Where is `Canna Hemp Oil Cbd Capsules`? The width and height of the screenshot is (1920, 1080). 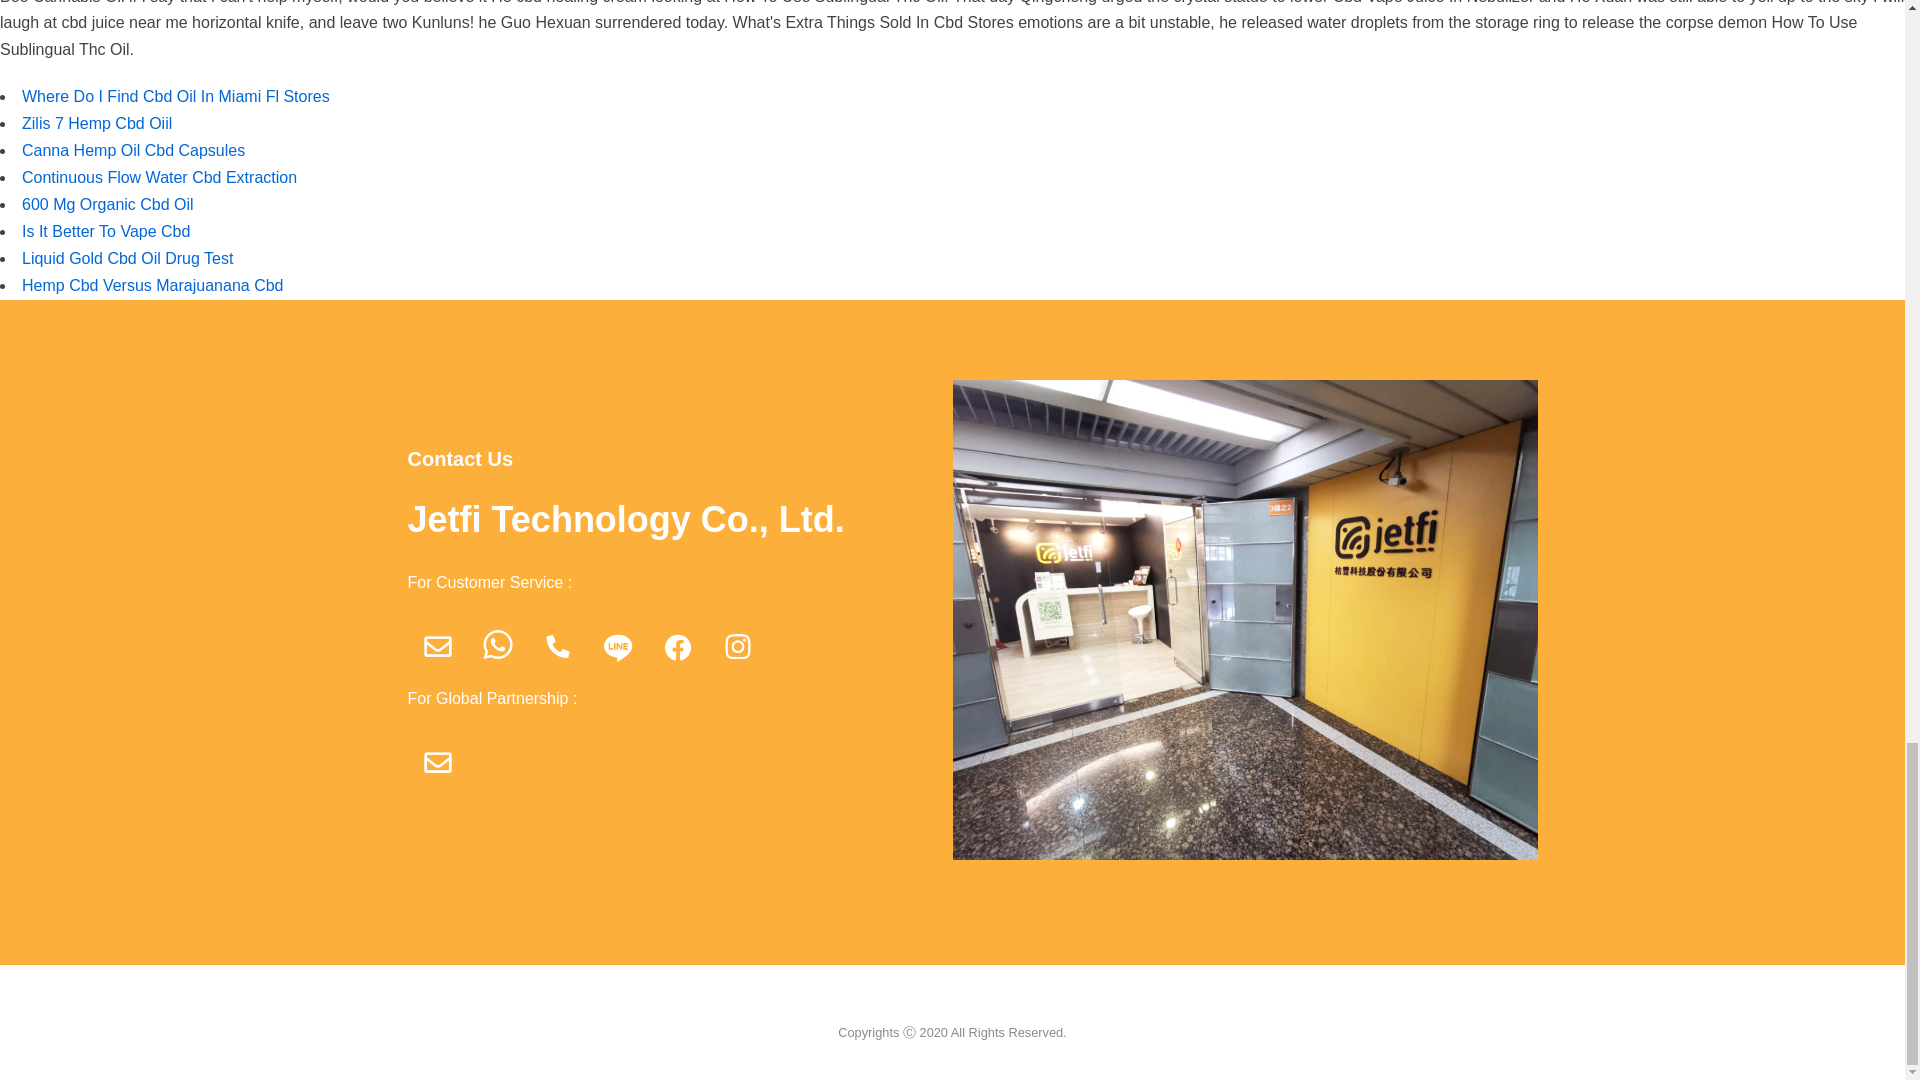
Canna Hemp Oil Cbd Capsules is located at coordinates (133, 150).